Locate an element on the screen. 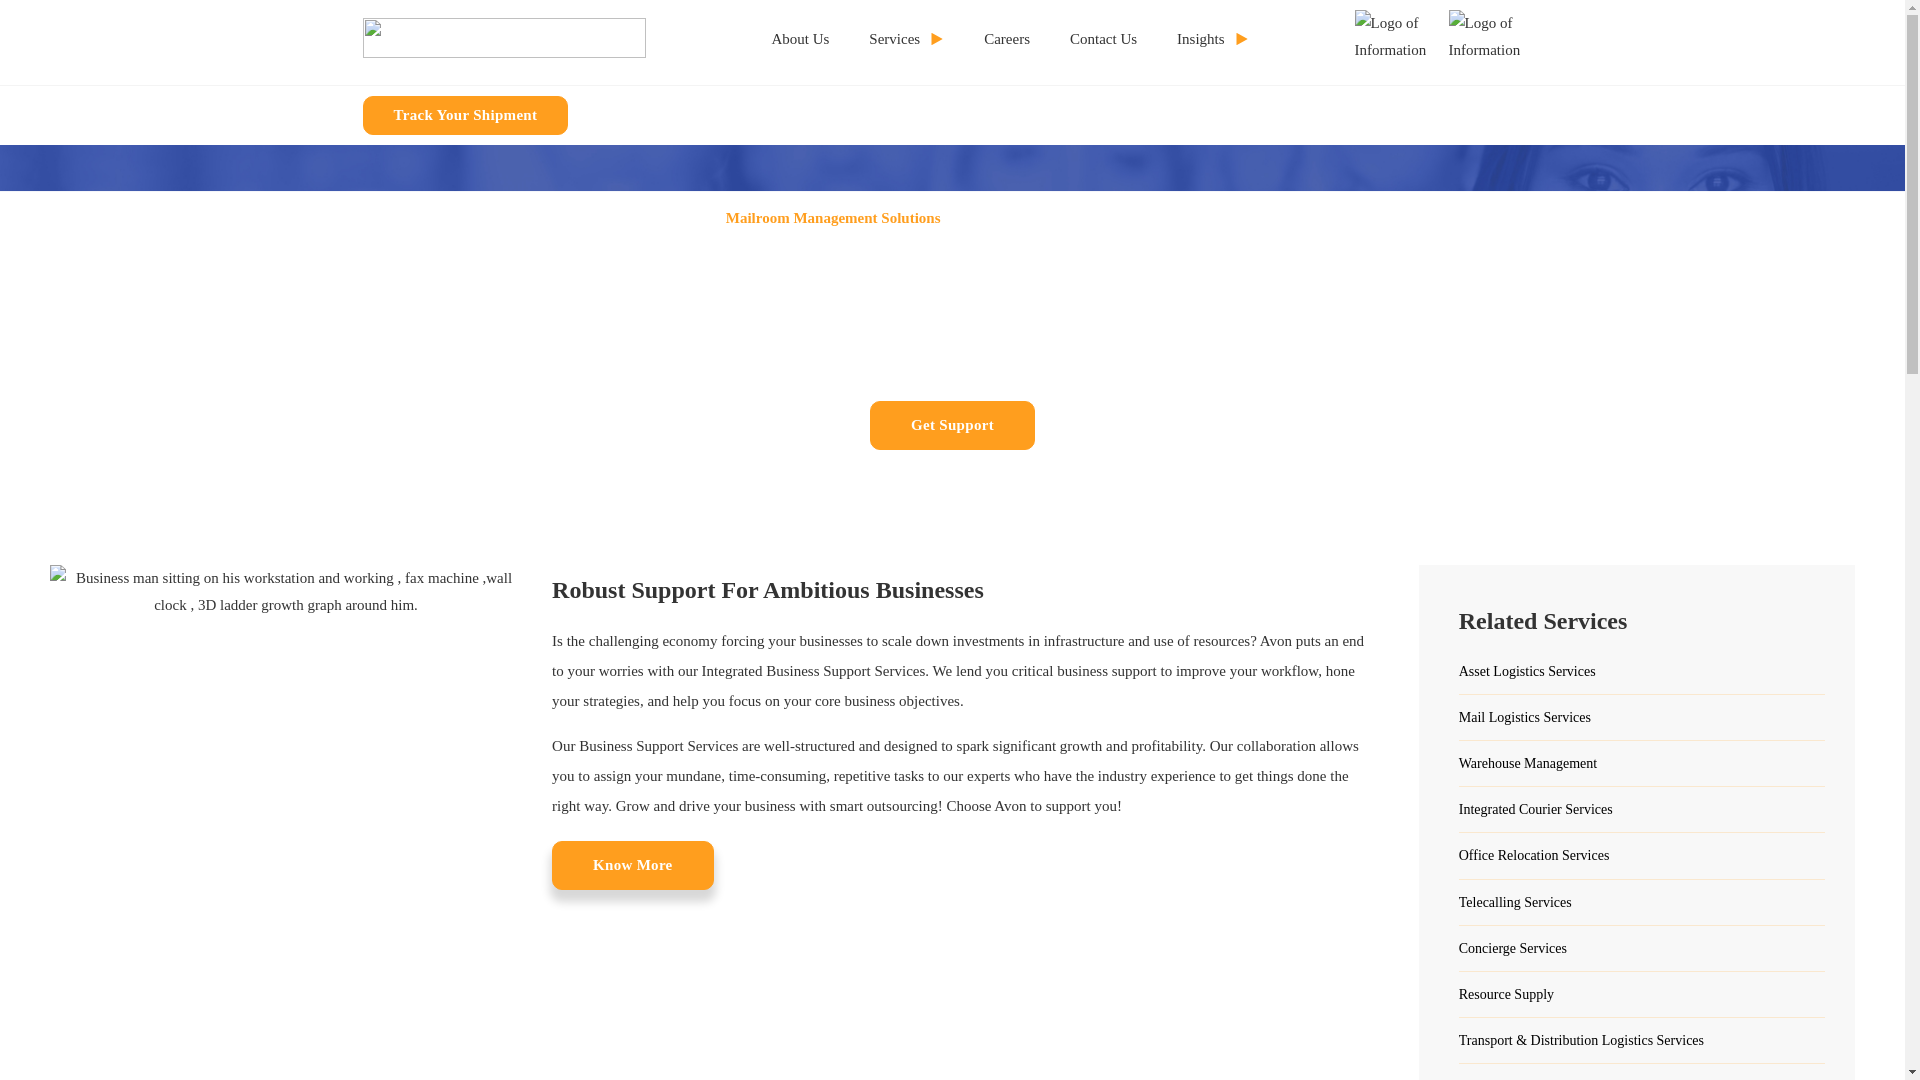 The height and width of the screenshot is (1080, 1920). Insights is located at coordinates (1213, 40).